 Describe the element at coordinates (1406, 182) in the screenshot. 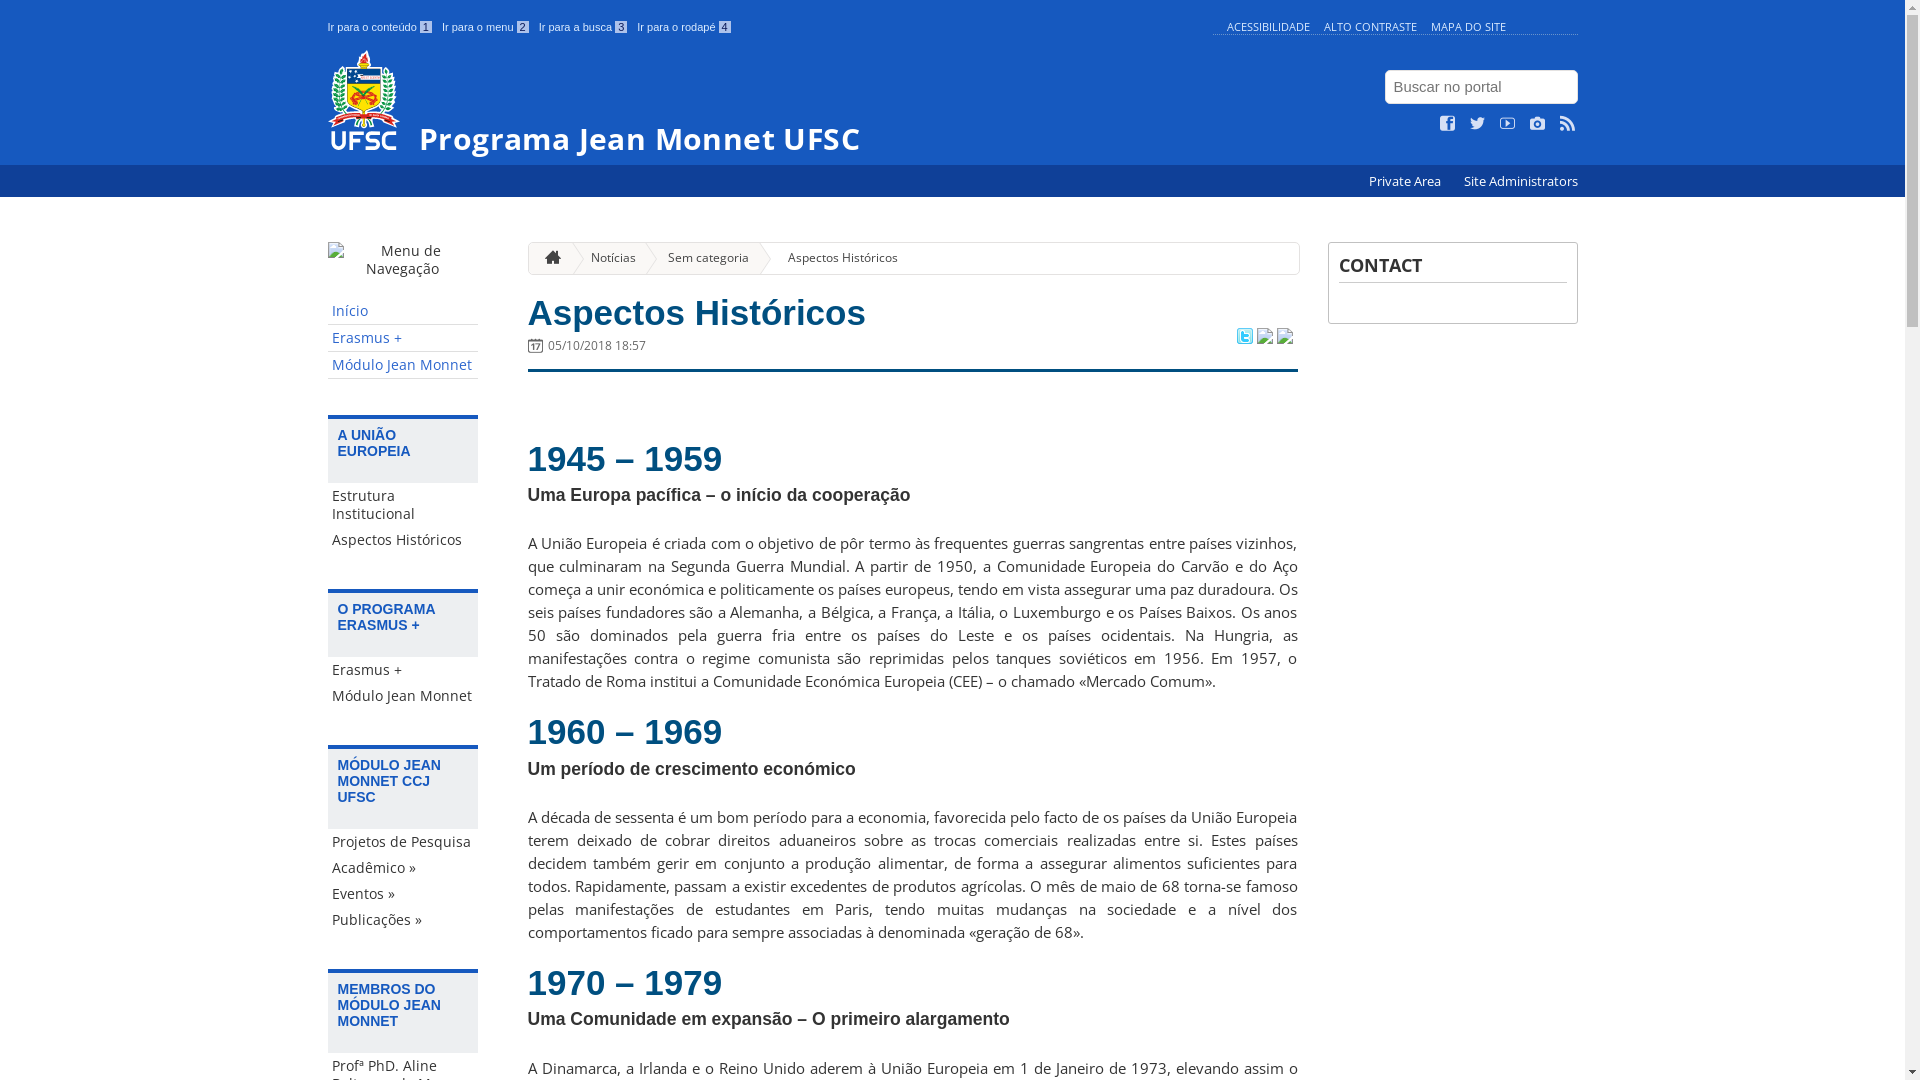

I see `Private Area` at that location.